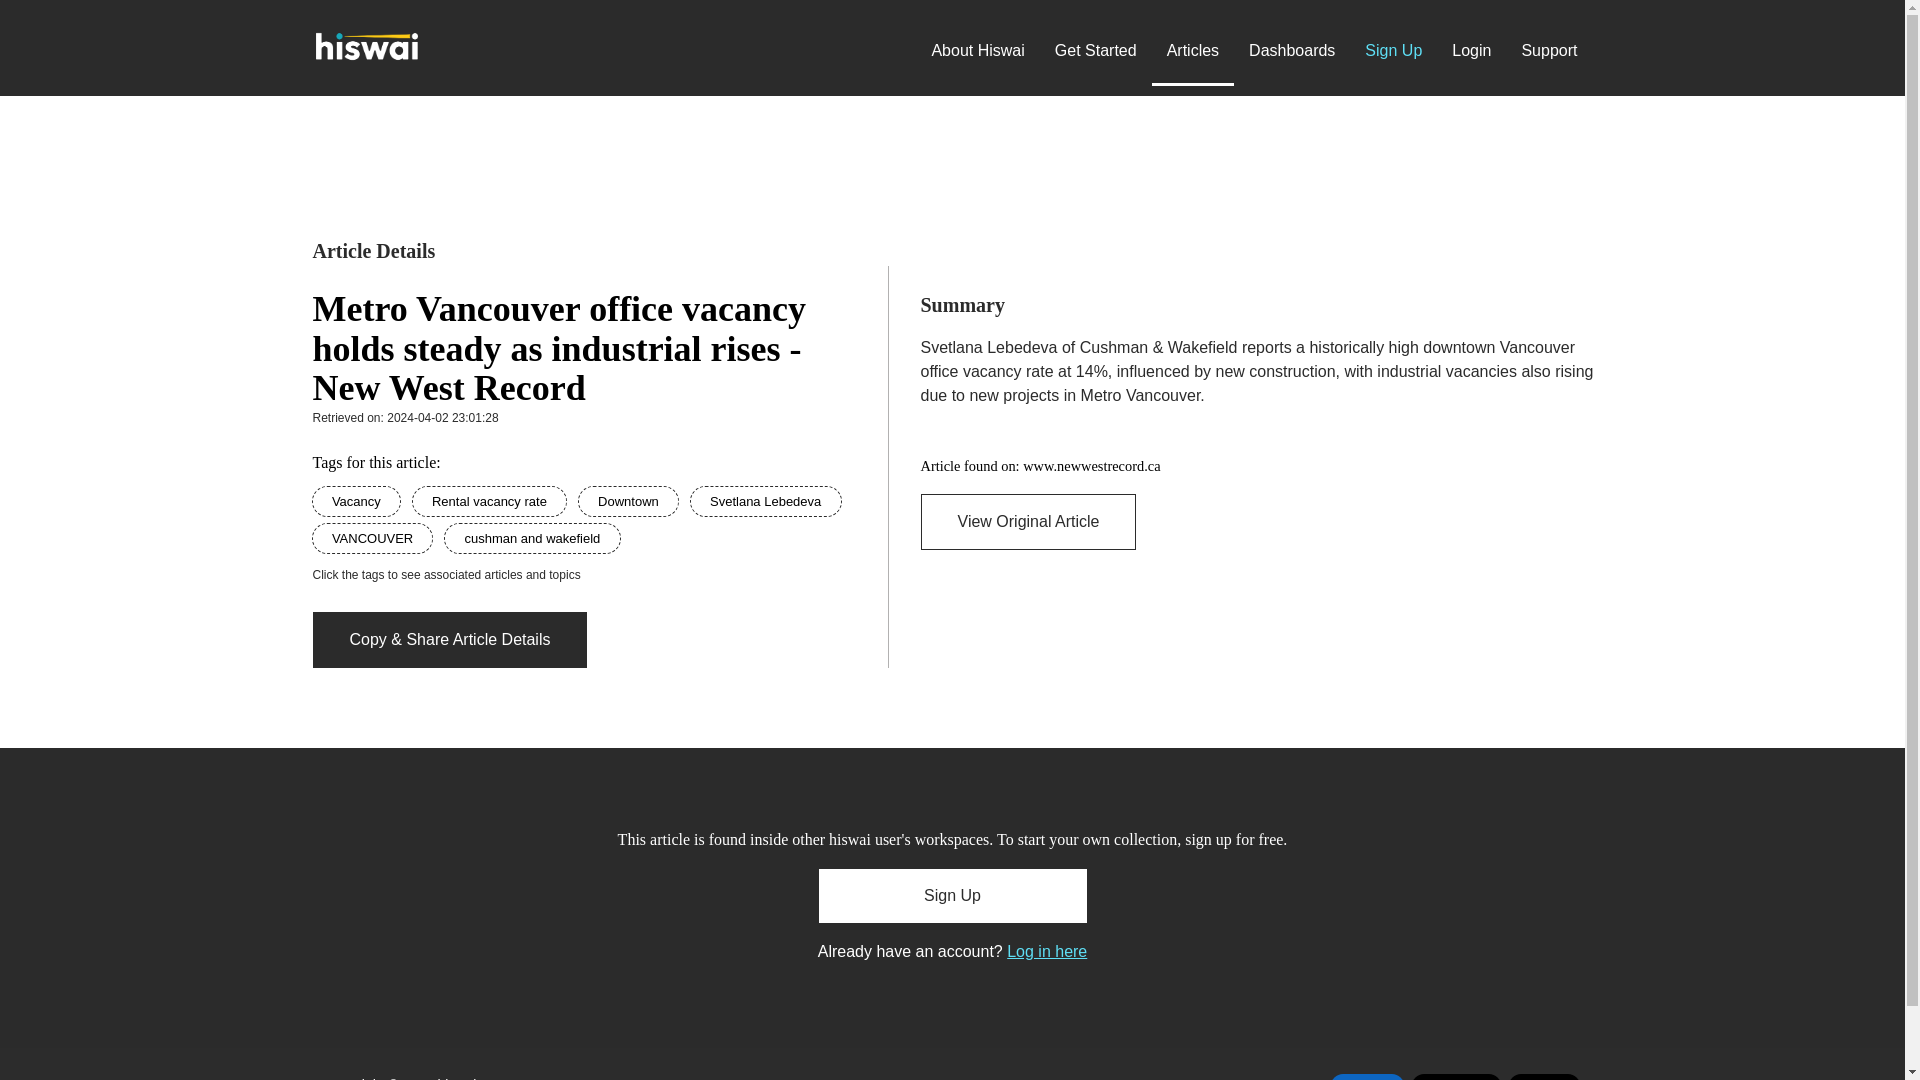 This screenshot has height=1080, width=1920. Describe the element at coordinates (1292, 52) in the screenshot. I see `Dashboards` at that location.